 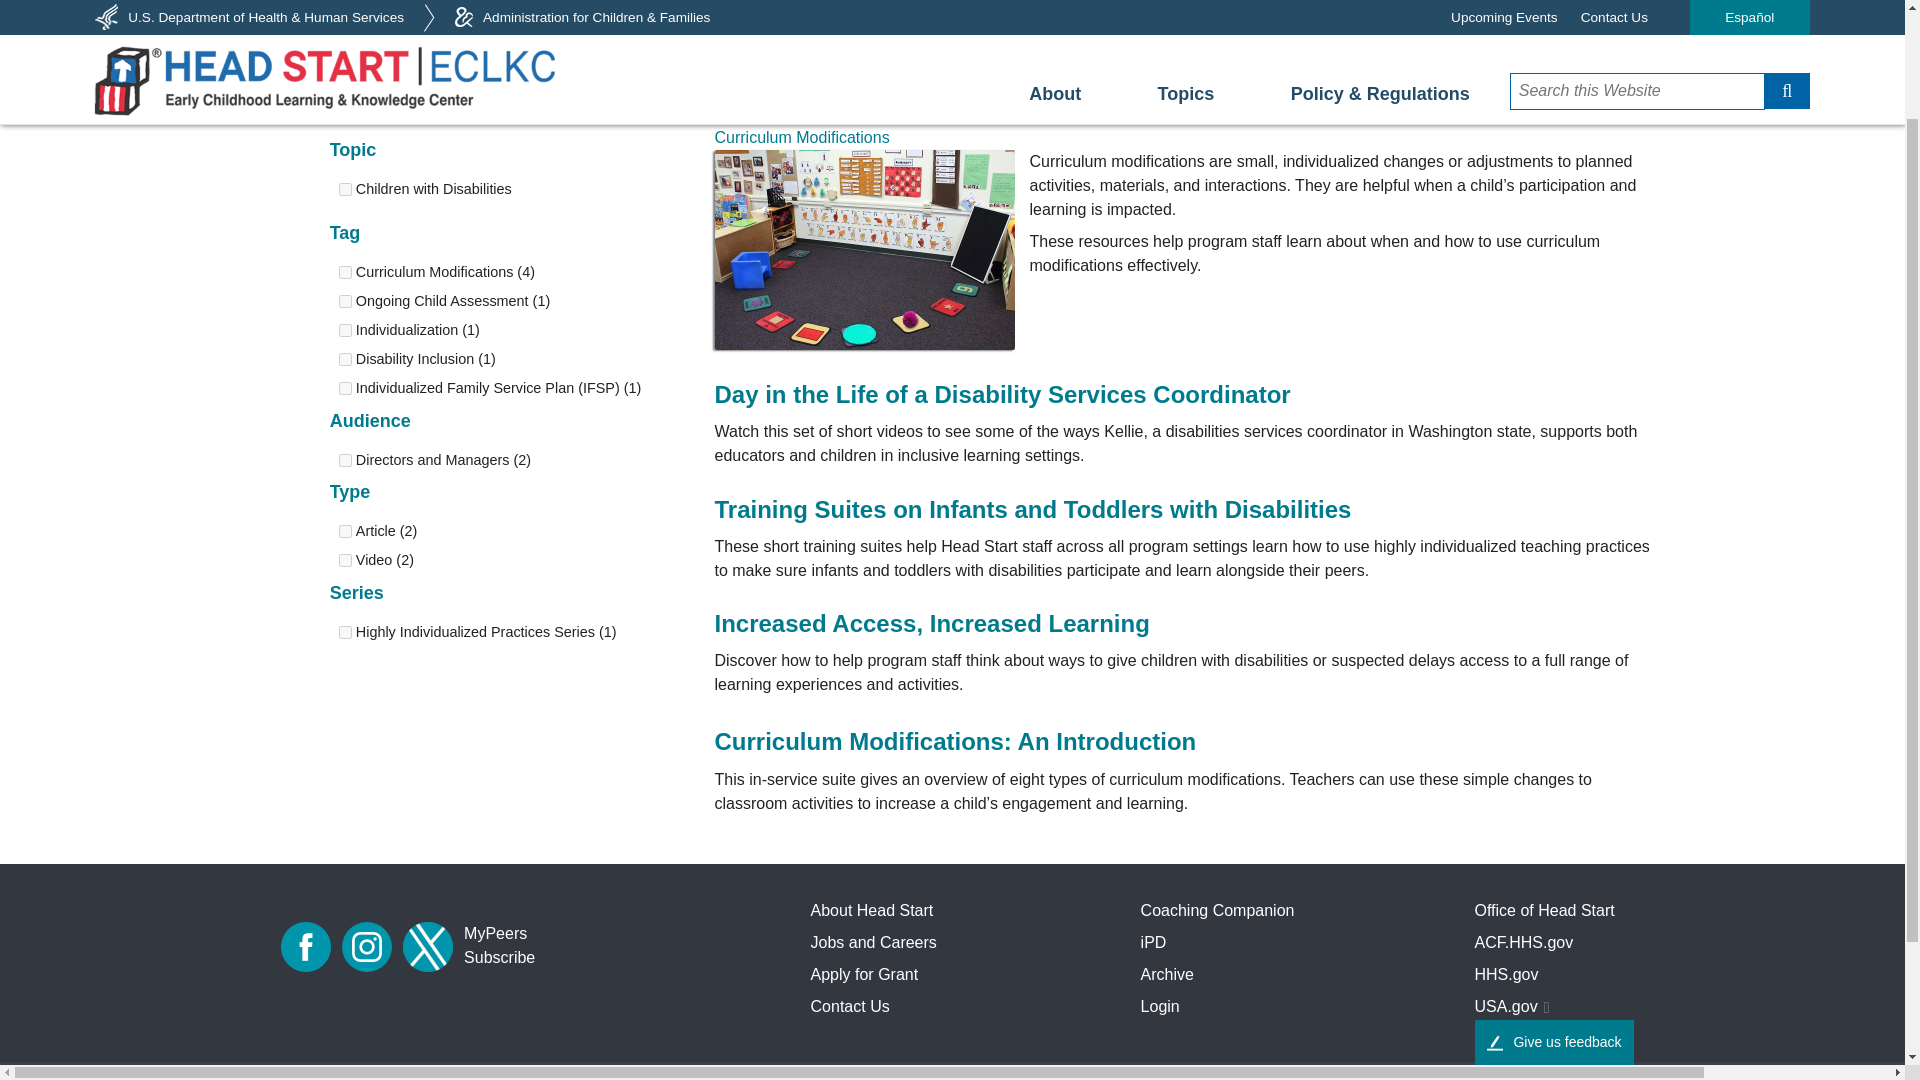 I want to click on on, so click(x=344, y=530).